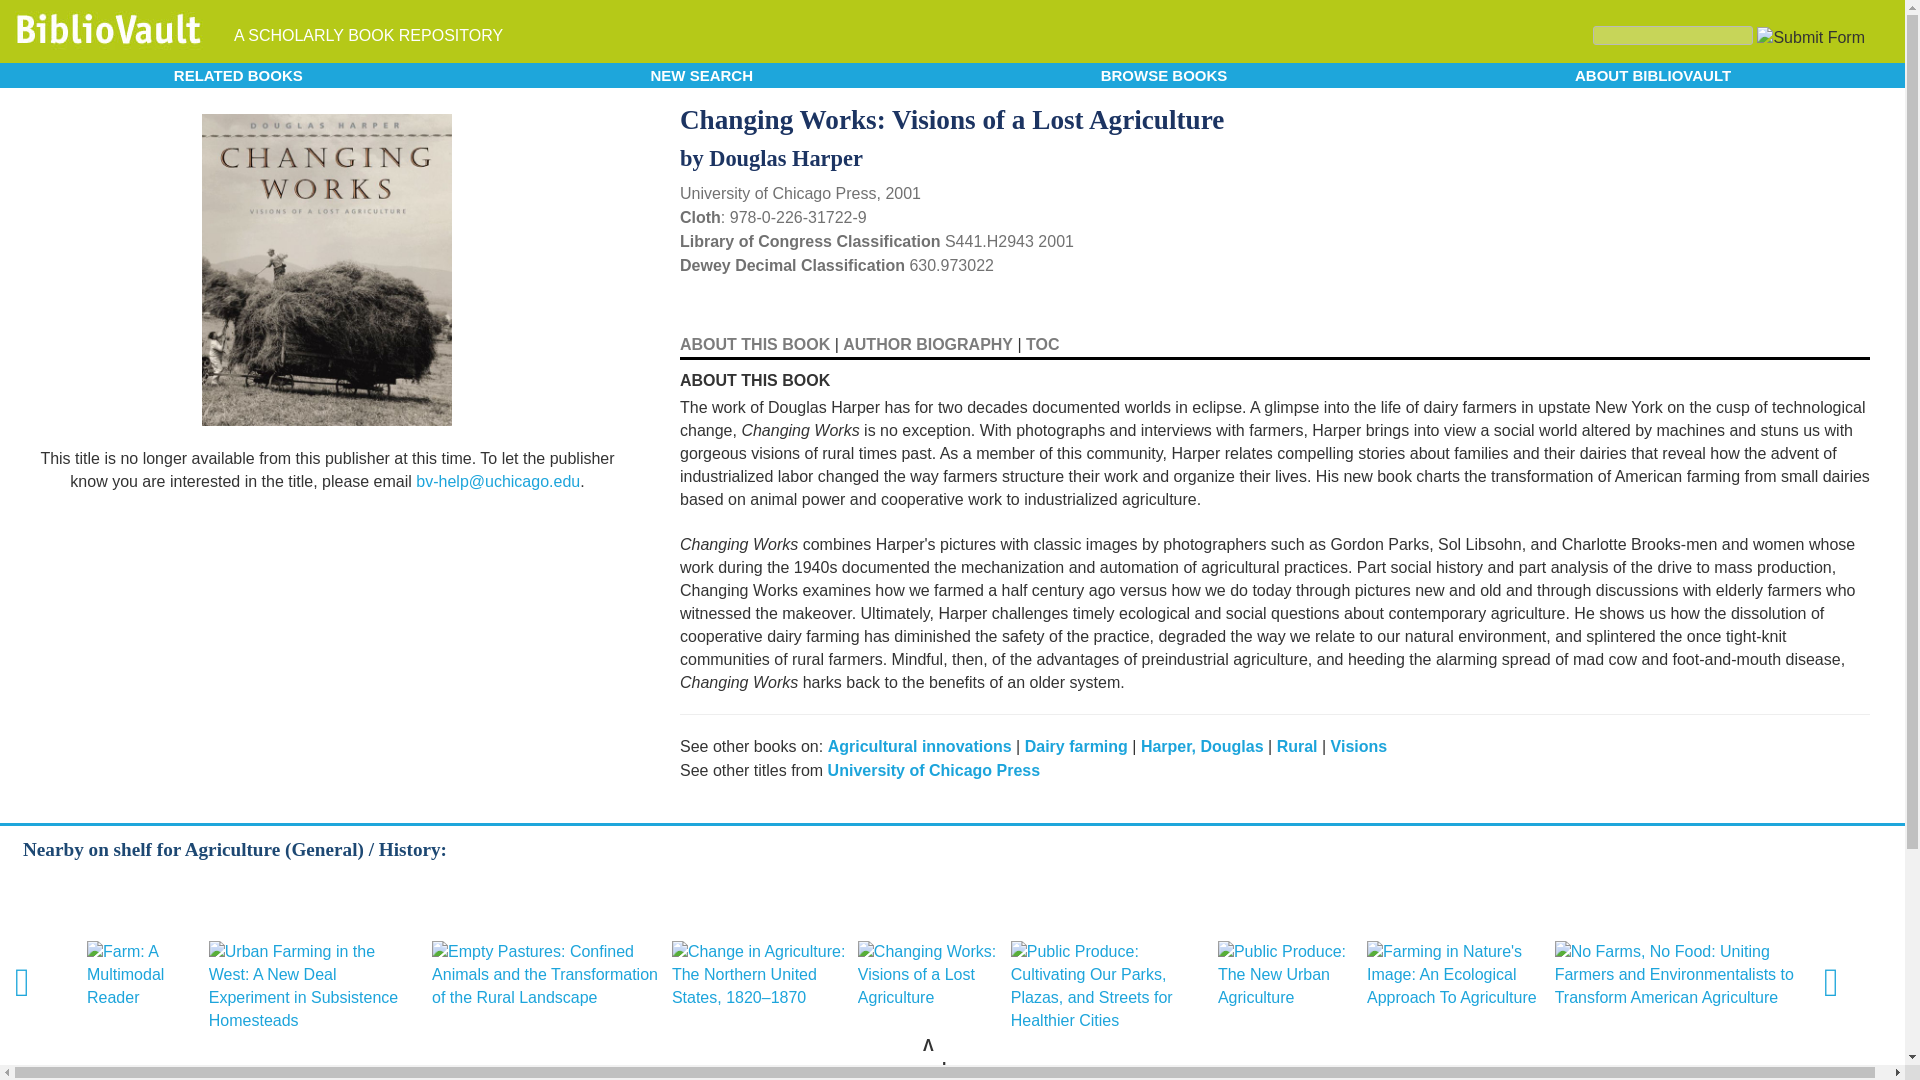 This screenshot has width=1920, height=1080. I want to click on Share on Facebook, so click(1826, 118).